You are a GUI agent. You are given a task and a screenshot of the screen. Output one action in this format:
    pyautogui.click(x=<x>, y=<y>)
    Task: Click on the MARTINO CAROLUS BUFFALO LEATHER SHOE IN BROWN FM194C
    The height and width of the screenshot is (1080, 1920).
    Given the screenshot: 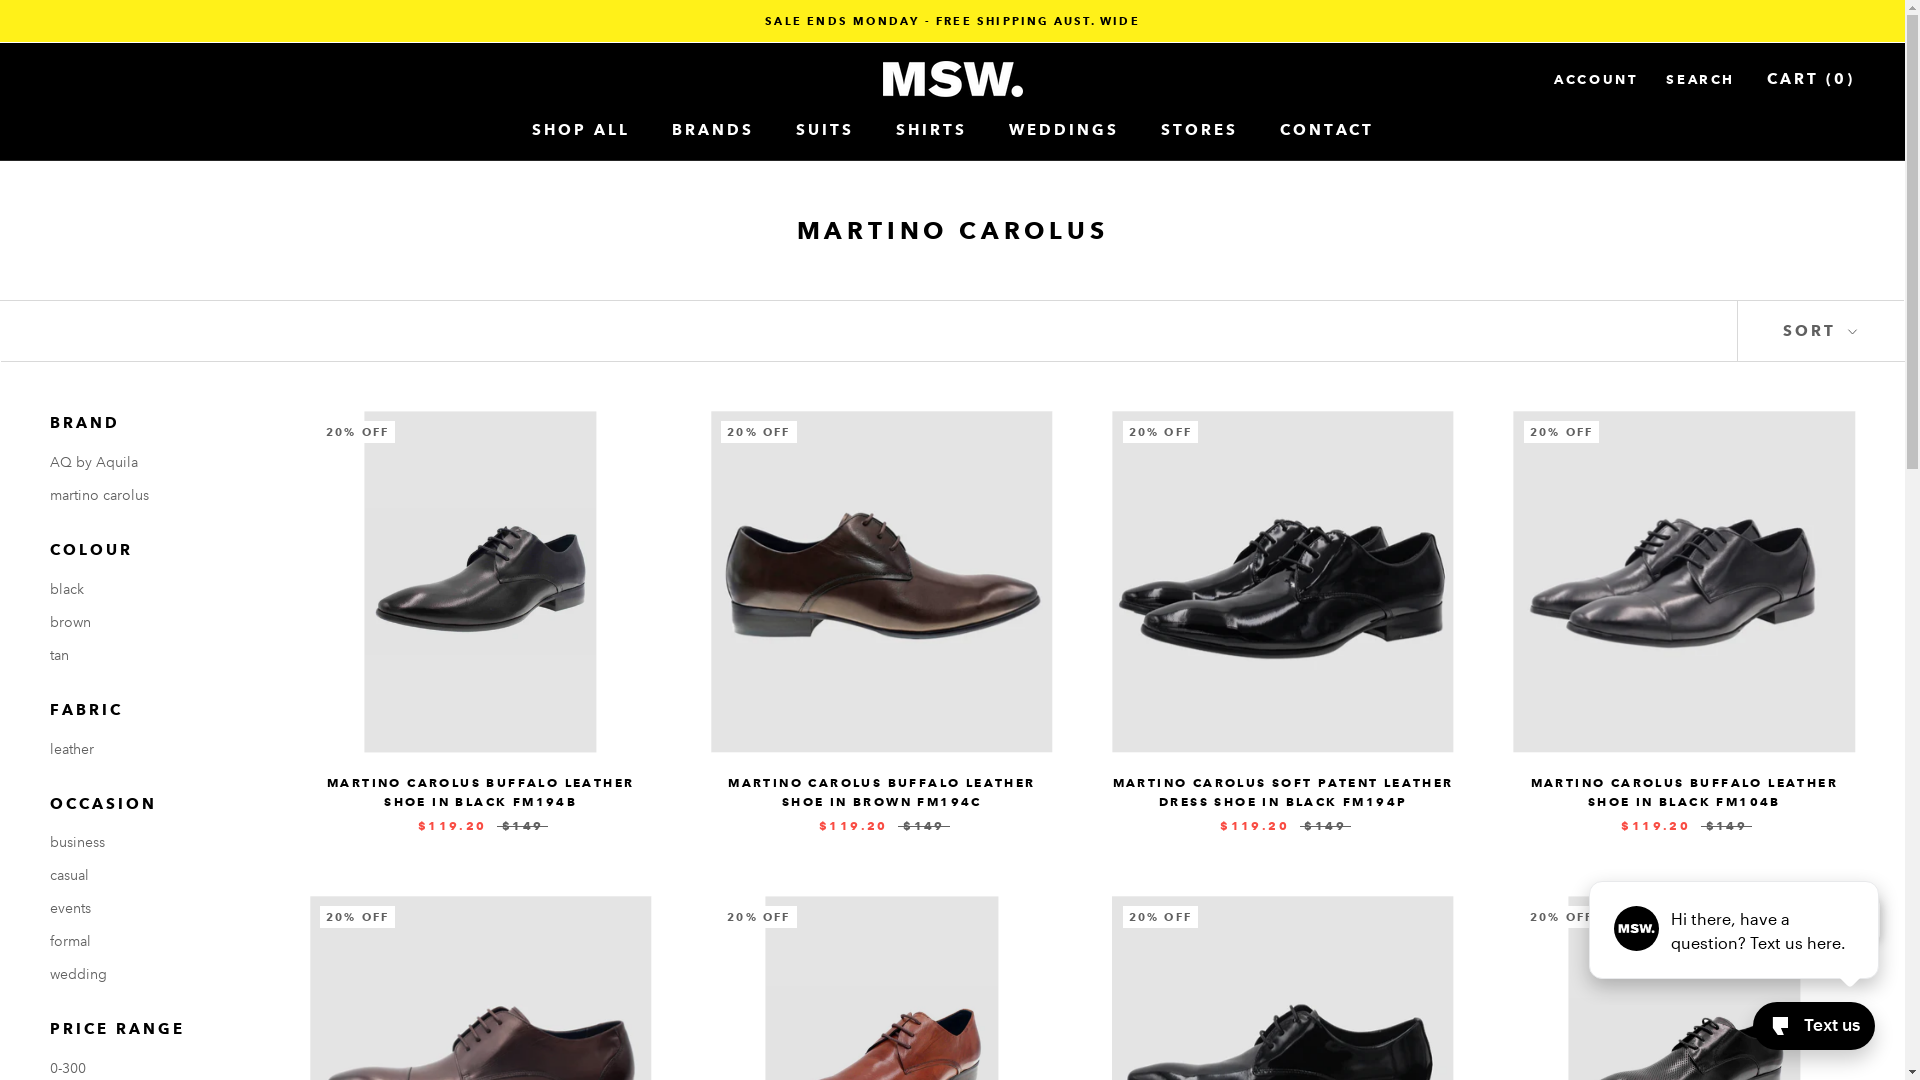 What is the action you would take?
    pyautogui.click(x=882, y=792)
    